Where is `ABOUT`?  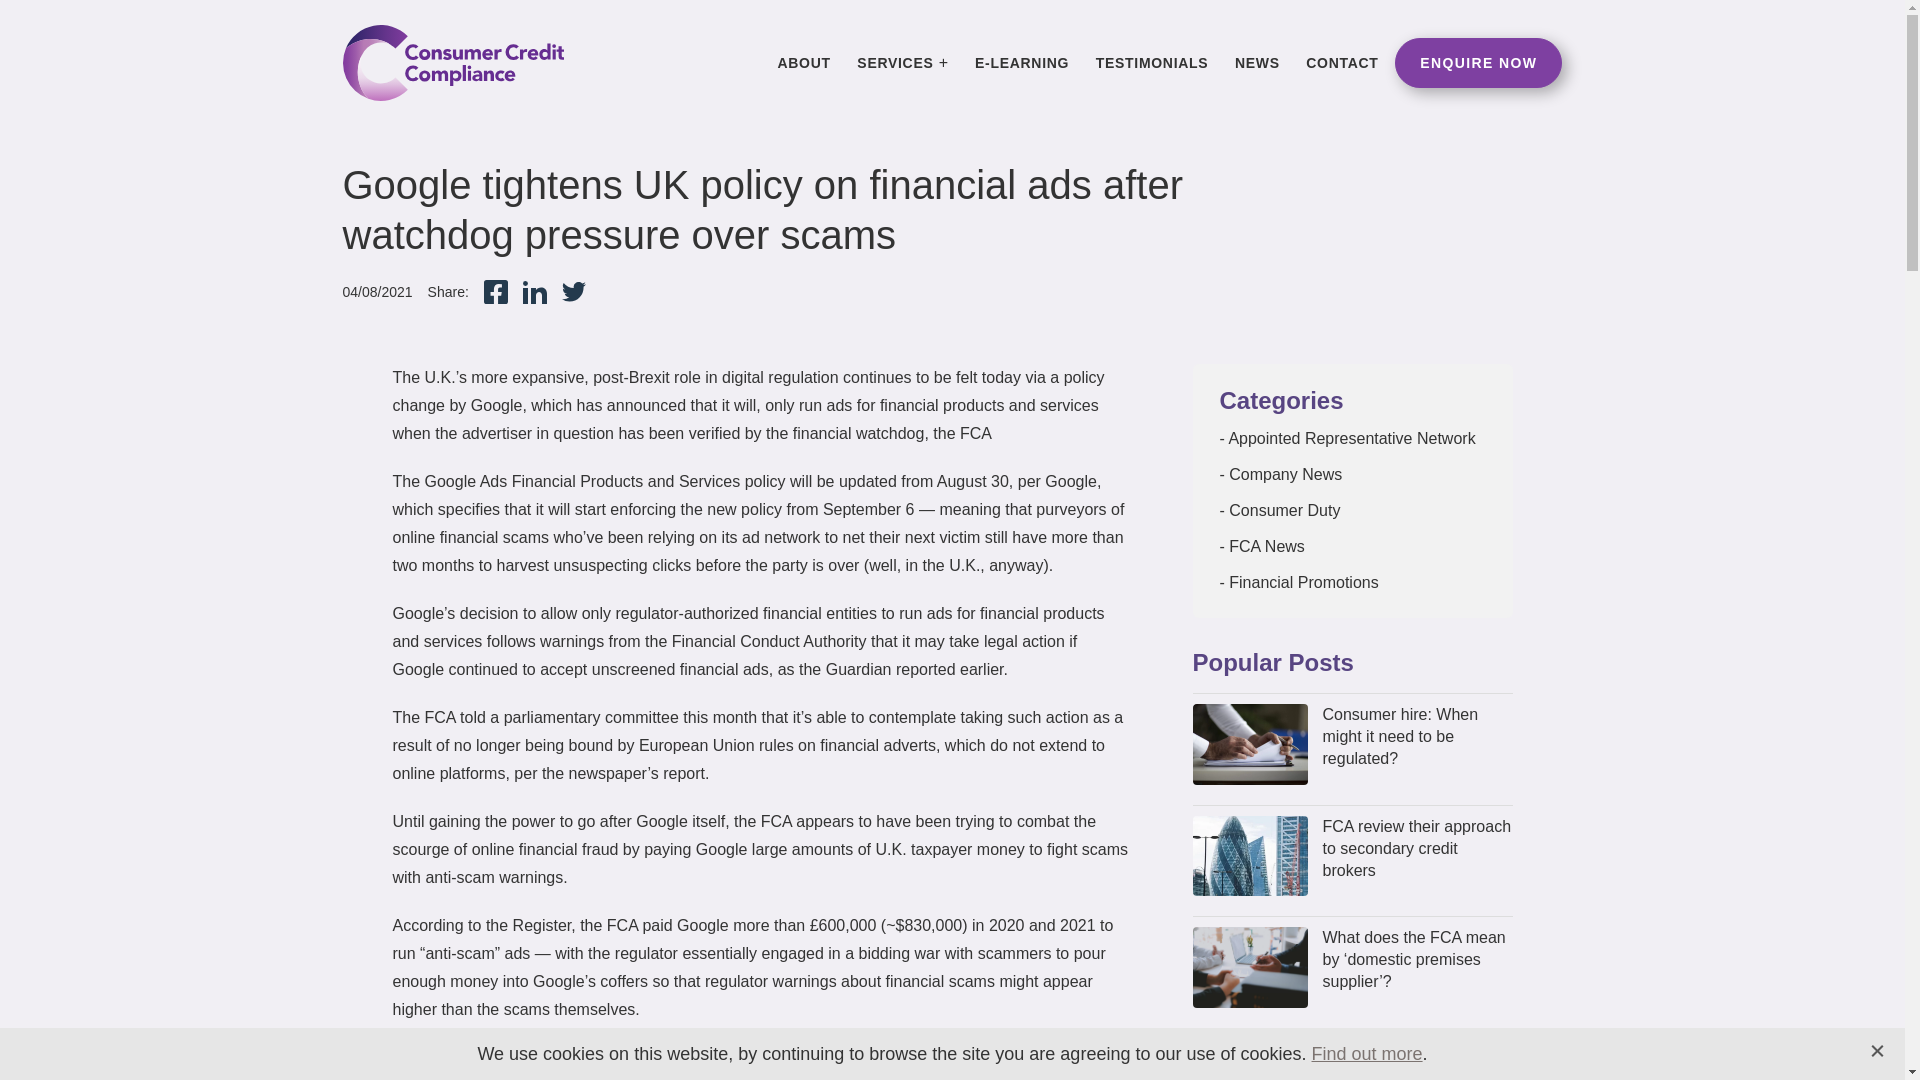 ABOUT is located at coordinates (804, 62).